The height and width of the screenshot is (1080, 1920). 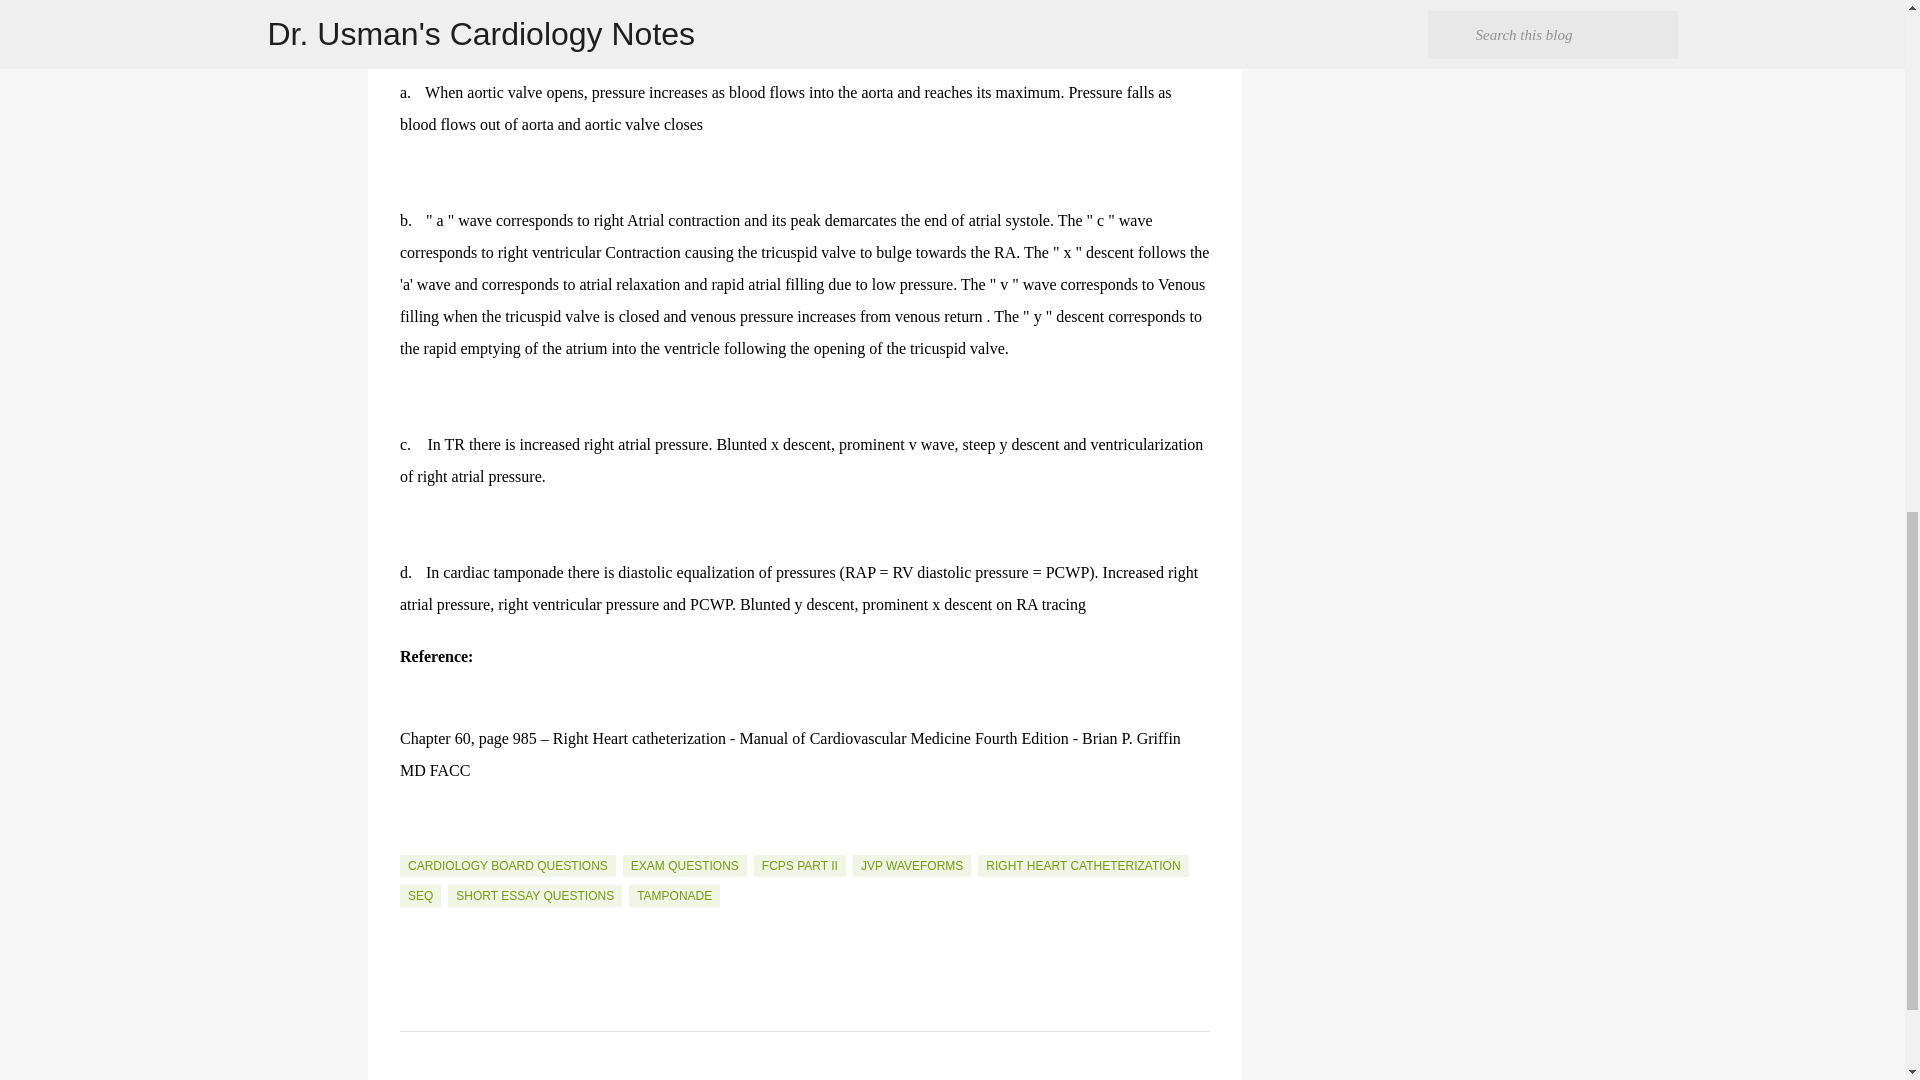 I want to click on SHORT ESSAY QUESTIONS, so click(x=534, y=896).